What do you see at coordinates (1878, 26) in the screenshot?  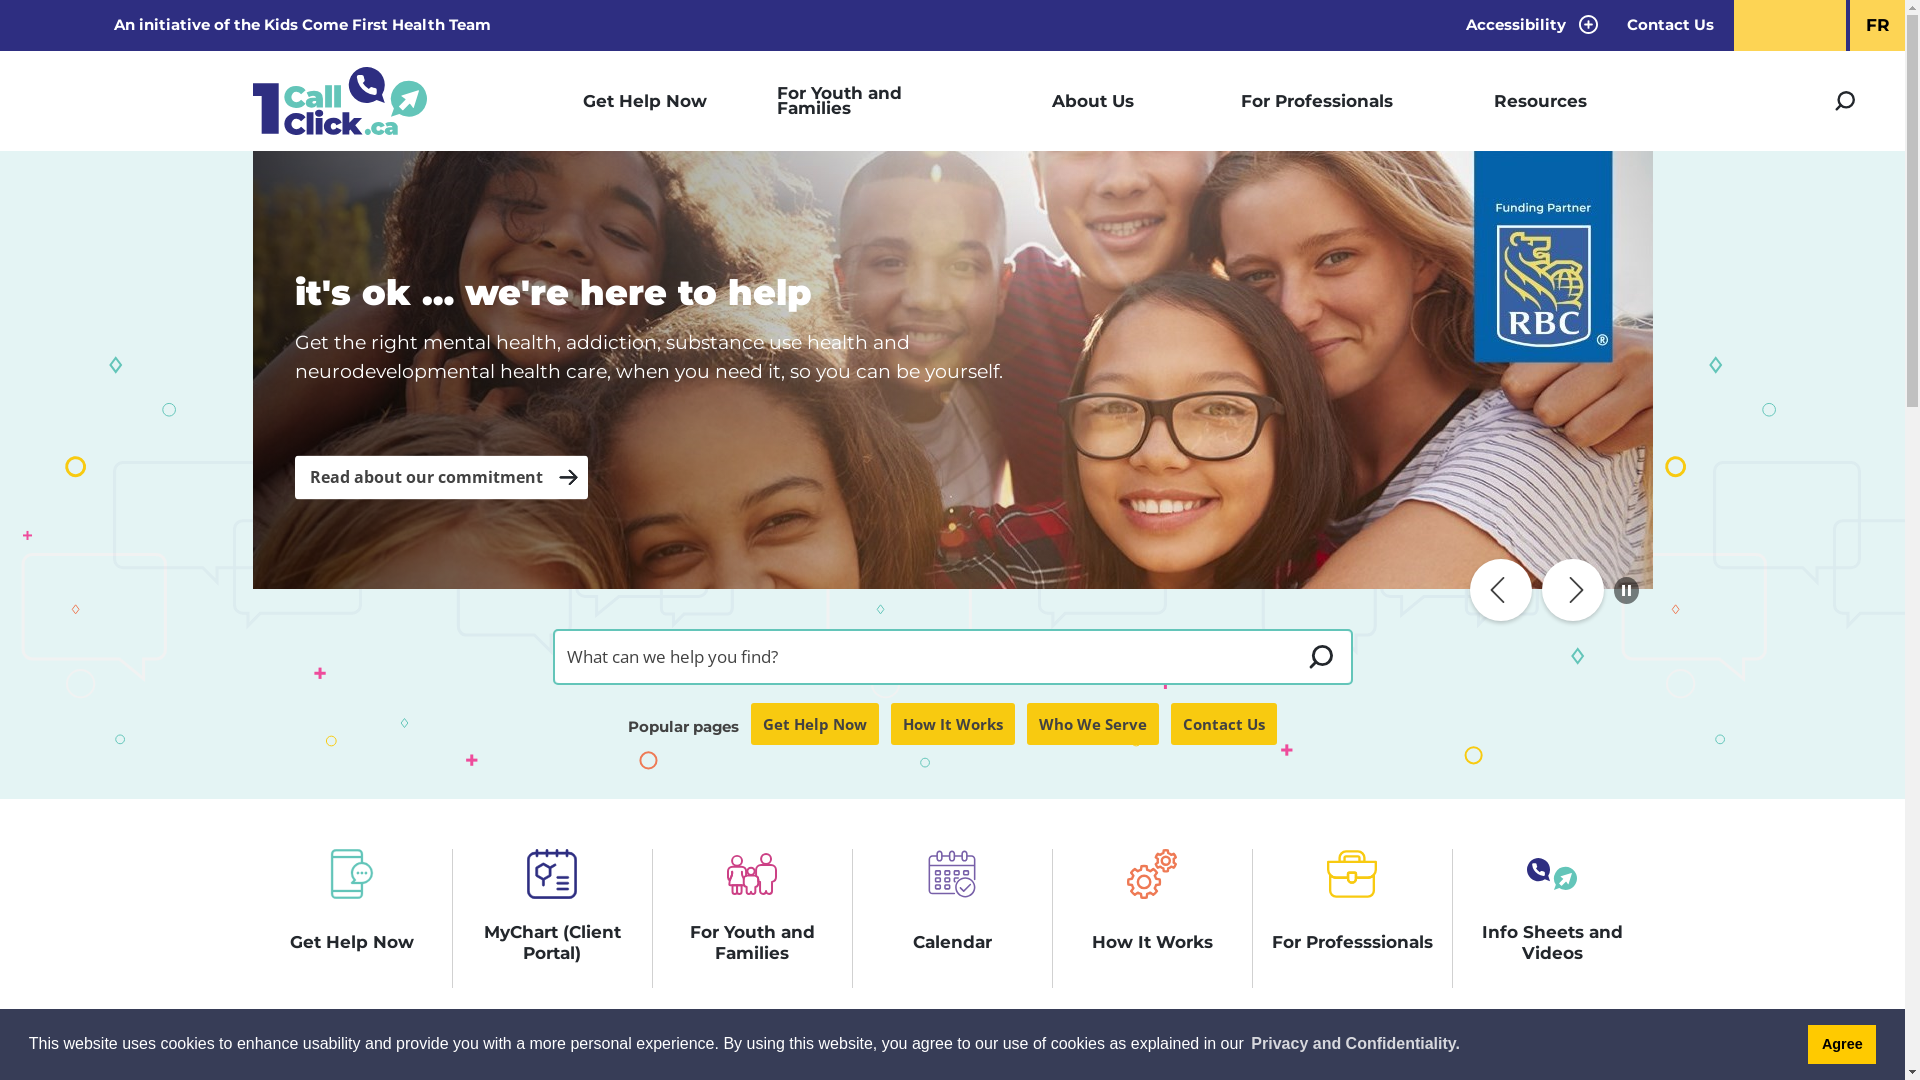 I see `FR` at bounding box center [1878, 26].